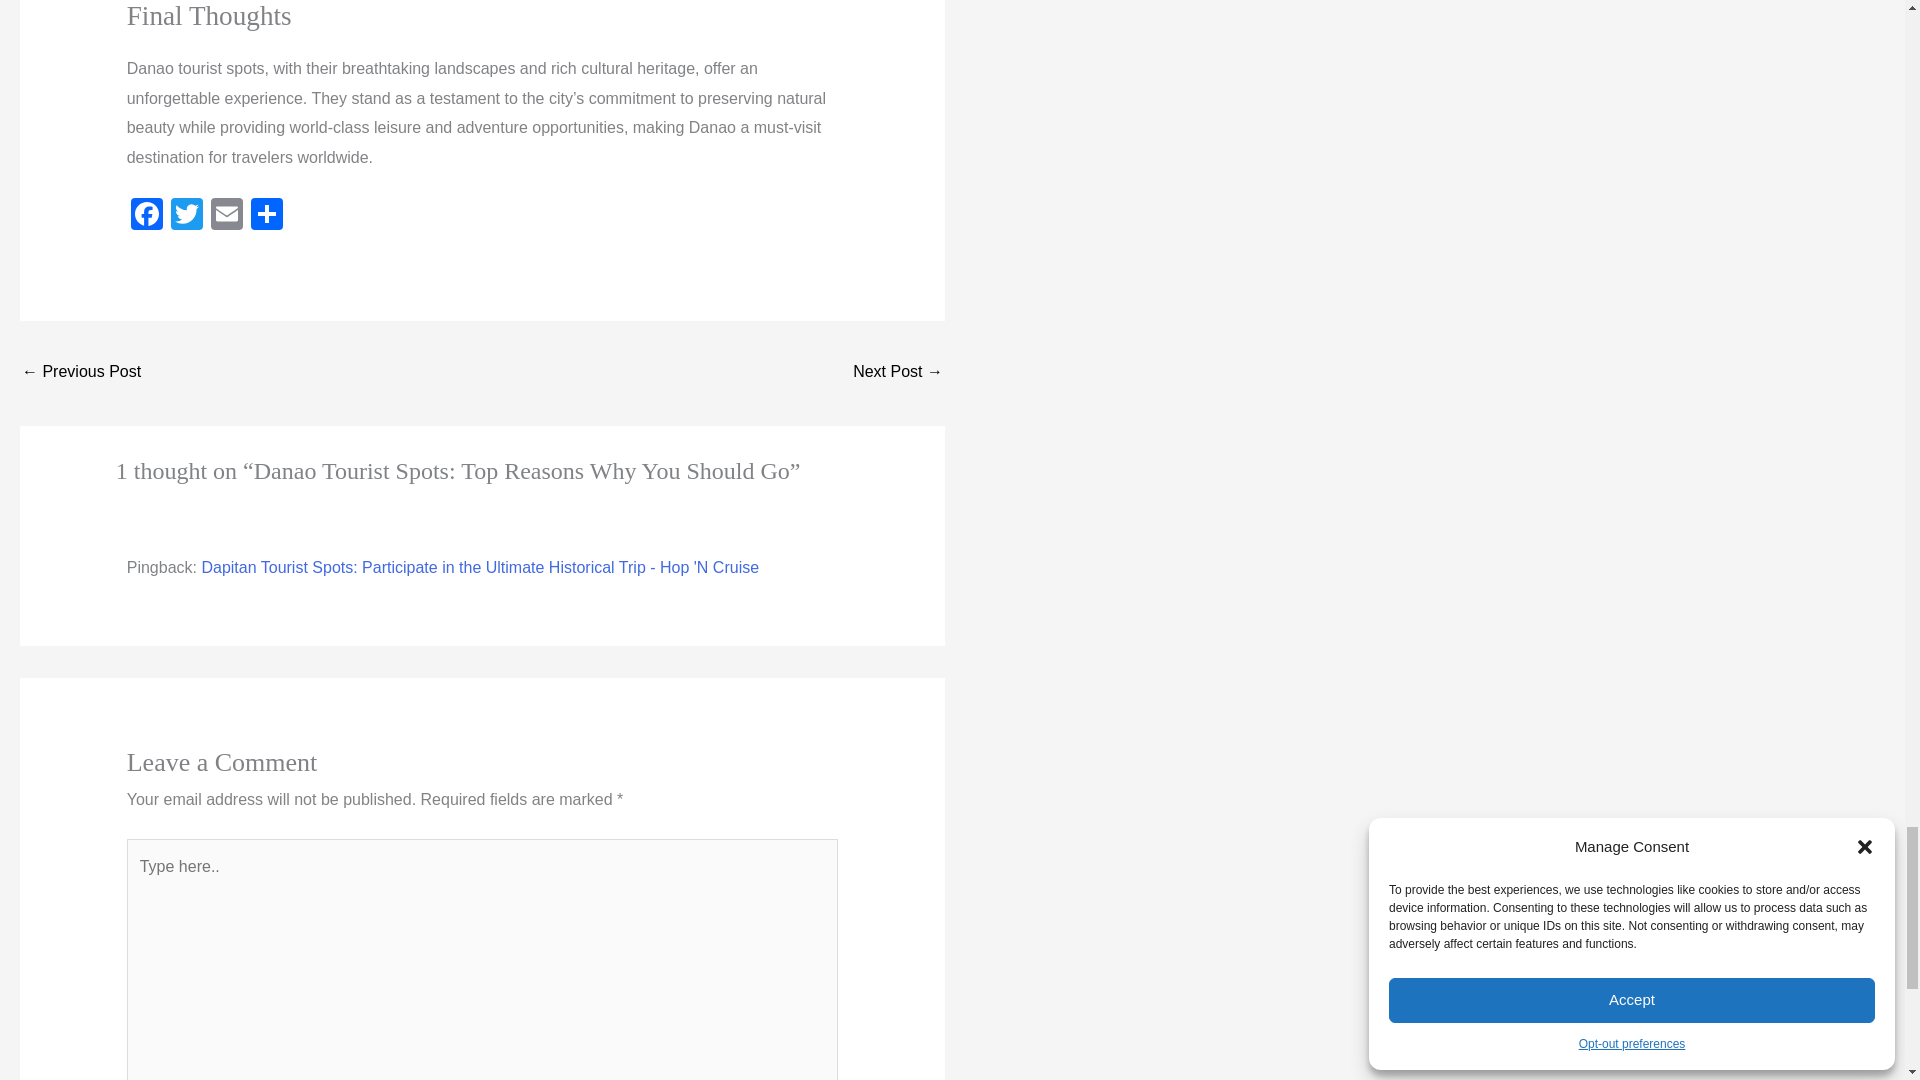 Image resolution: width=1920 pixels, height=1080 pixels. What do you see at coordinates (146, 216) in the screenshot?
I see `Facebook` at bounding box center [146, 216].